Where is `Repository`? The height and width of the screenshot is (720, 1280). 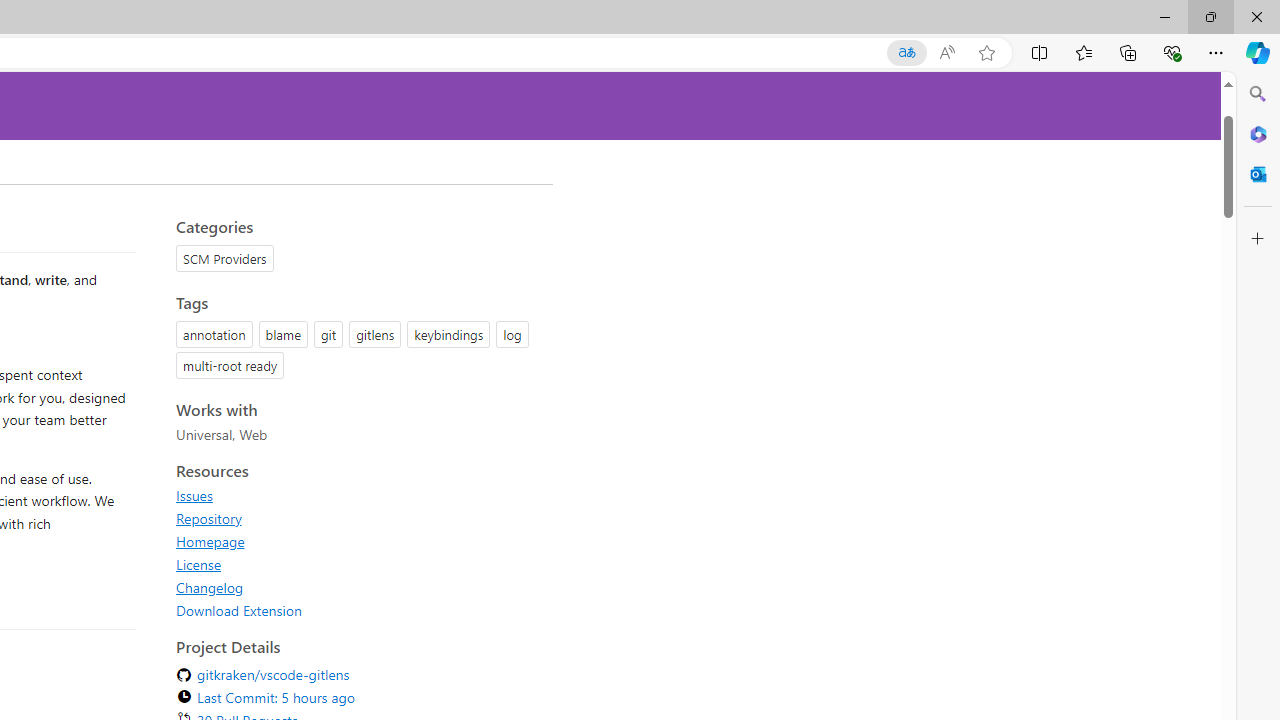
Repository is located at coordinates (208, 518).